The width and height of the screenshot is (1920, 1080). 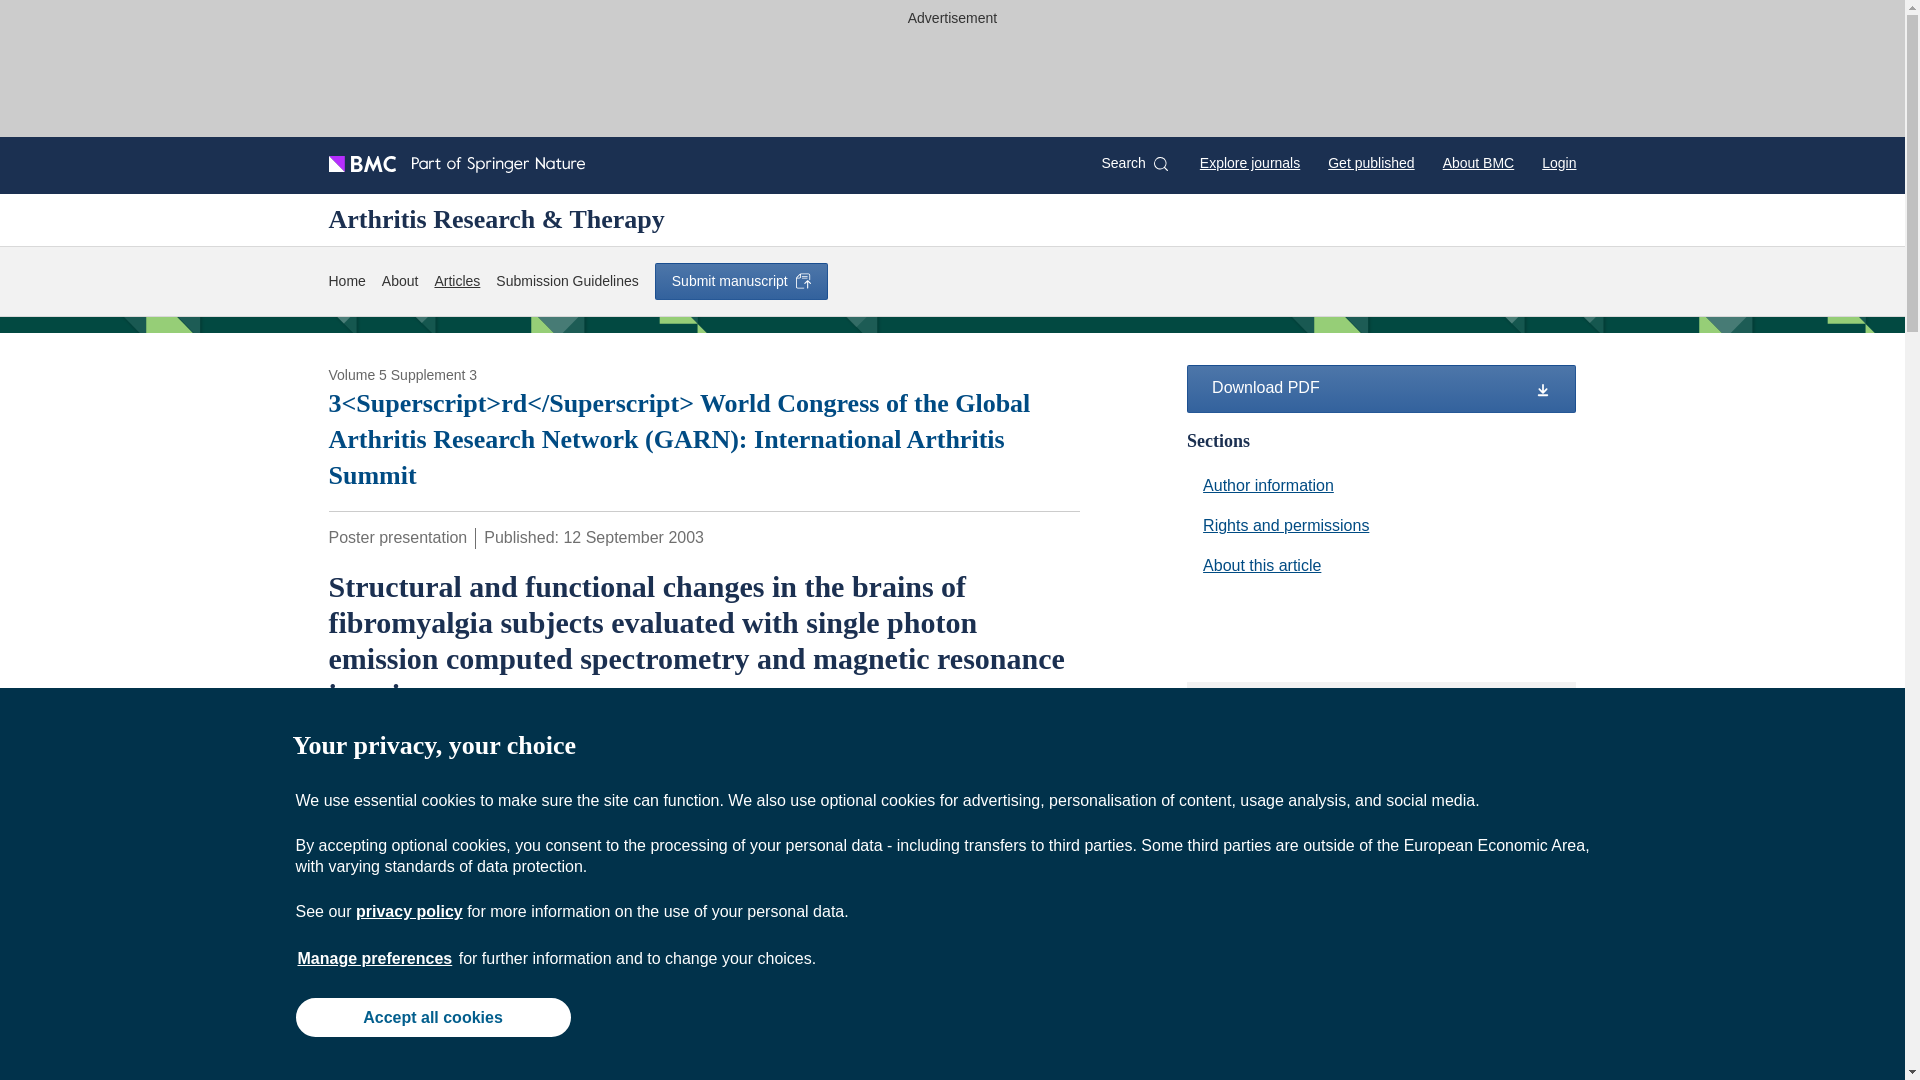 I want to click on About, so click(x=400, y=281).